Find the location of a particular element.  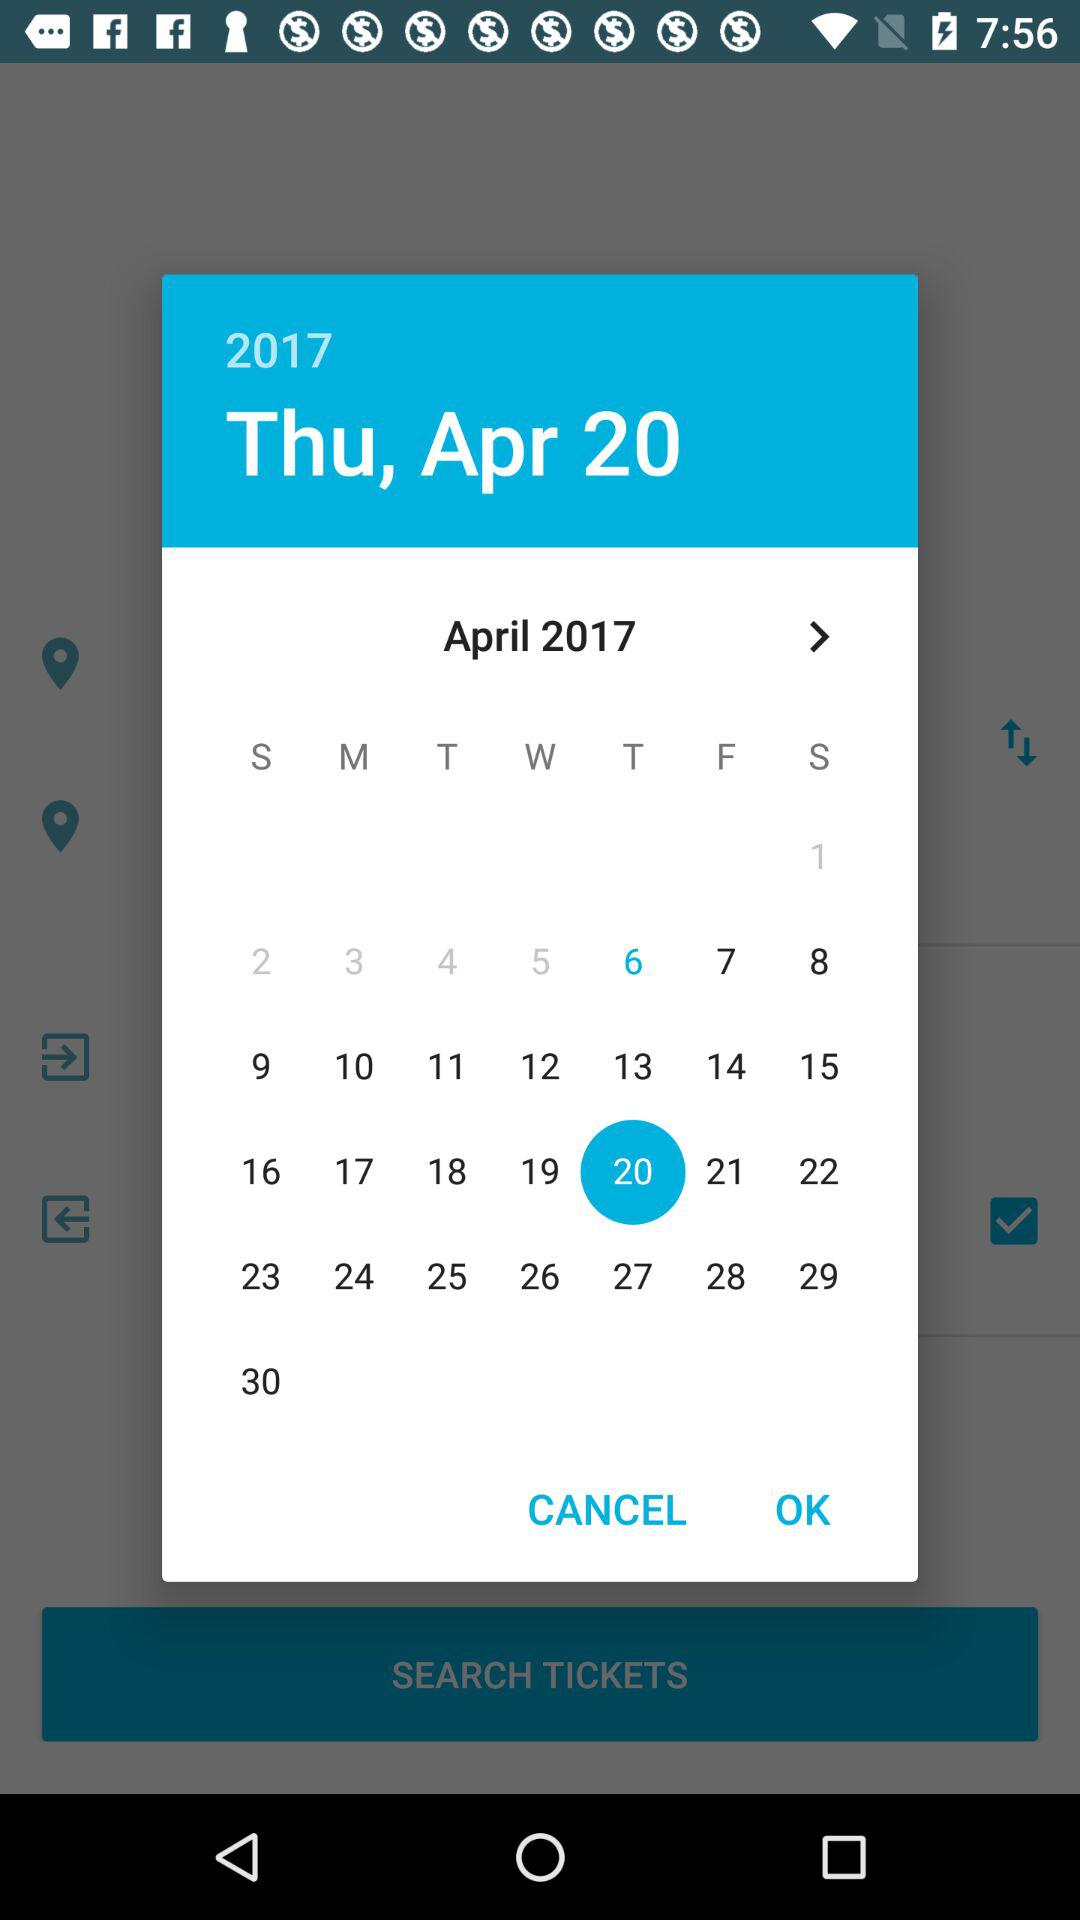

launch the item next to the cancel button is located at coordinates (802, 1508).